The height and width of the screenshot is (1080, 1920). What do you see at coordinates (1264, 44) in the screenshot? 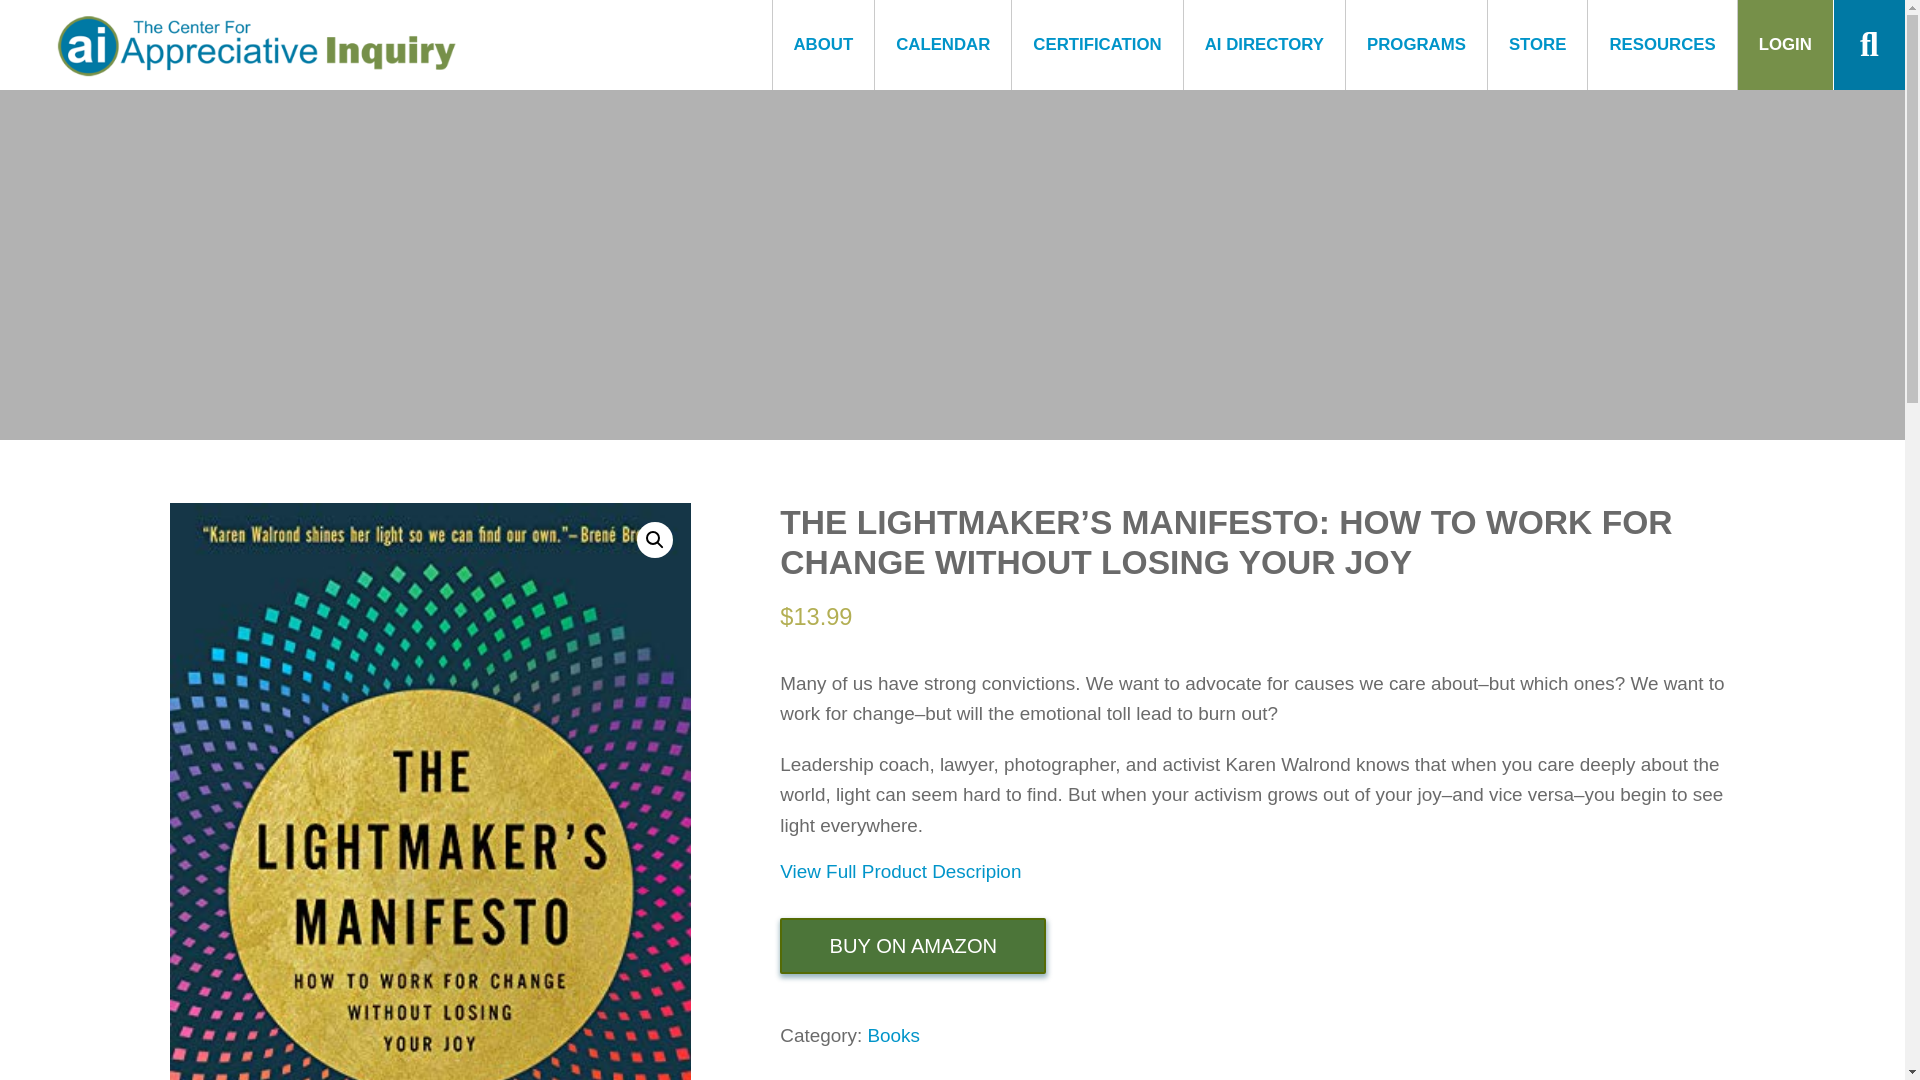
I see `AI DIRECTORY` at bounding box center [1264, 44].